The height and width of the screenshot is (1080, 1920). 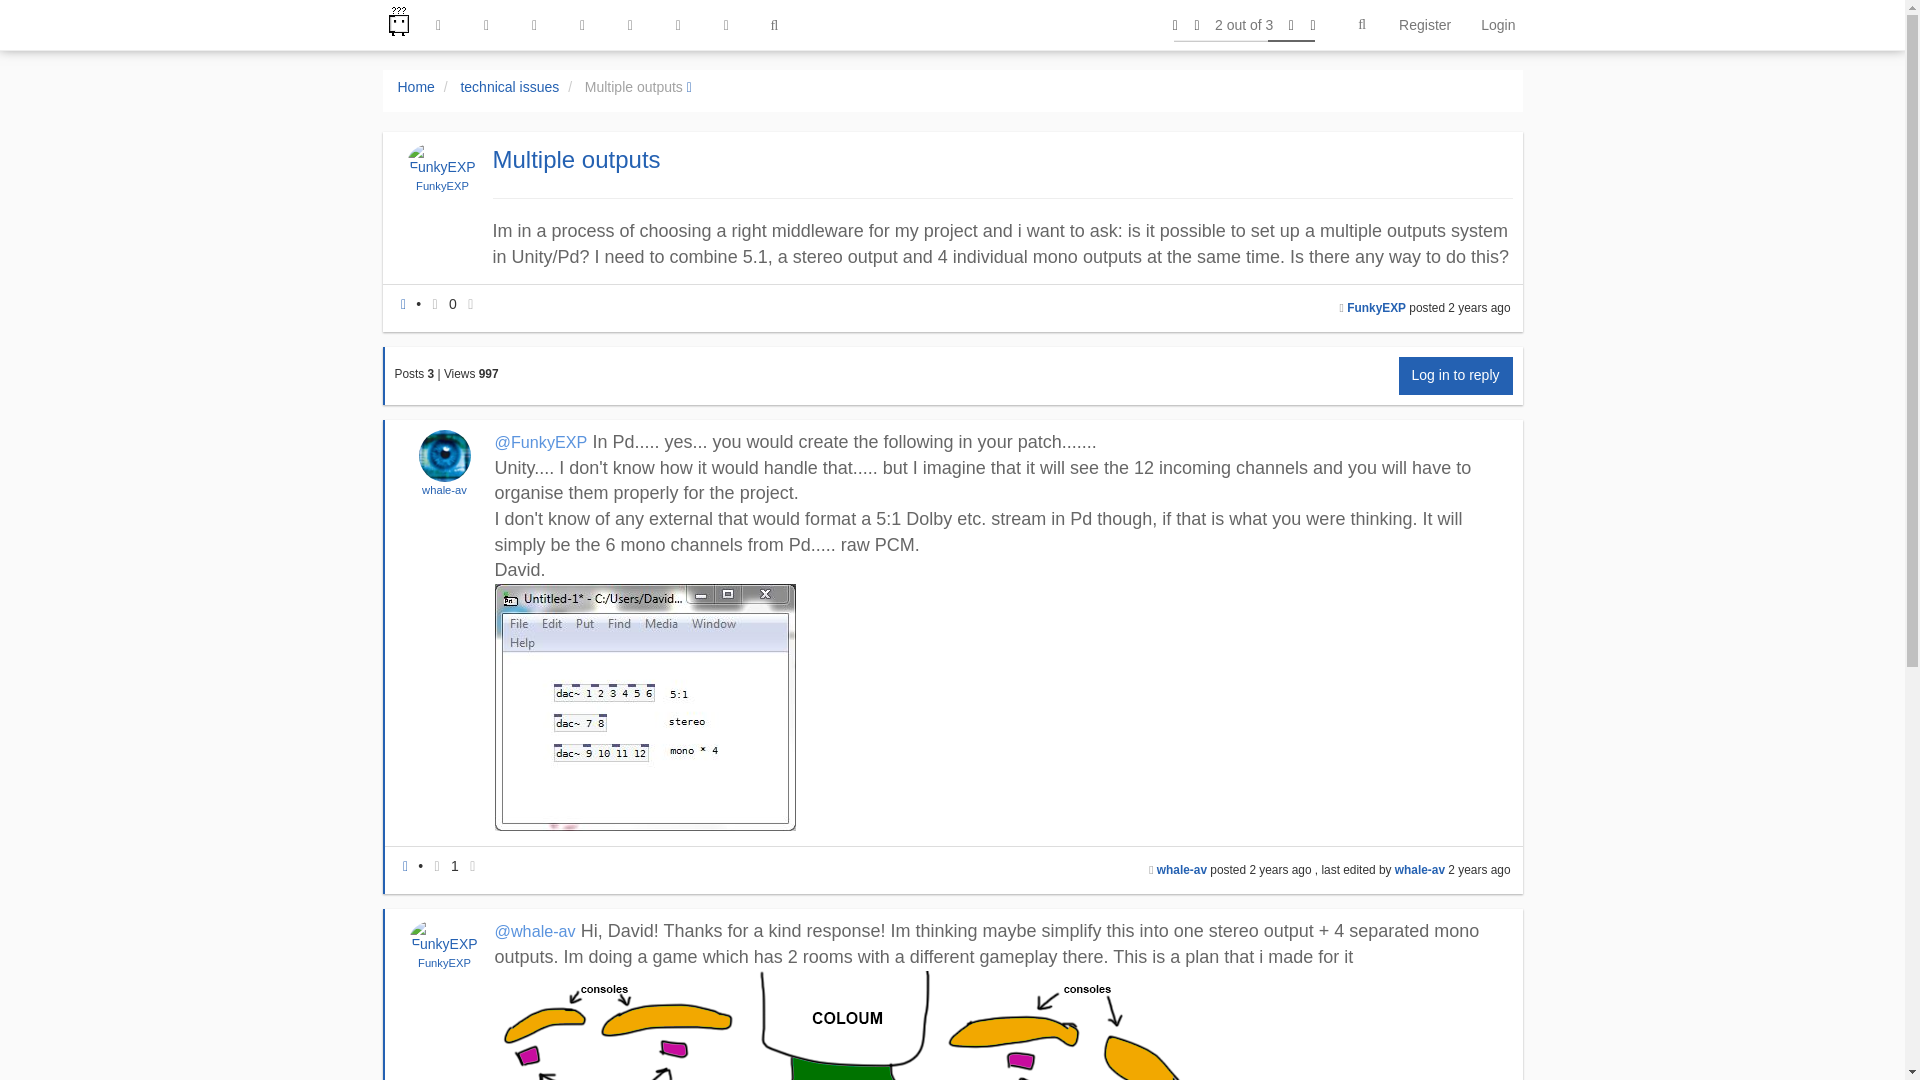 What do you see at coordinates (1456, 376) in the screenshot?
I see `Log in to reply` at bounding box center [1456, 376].